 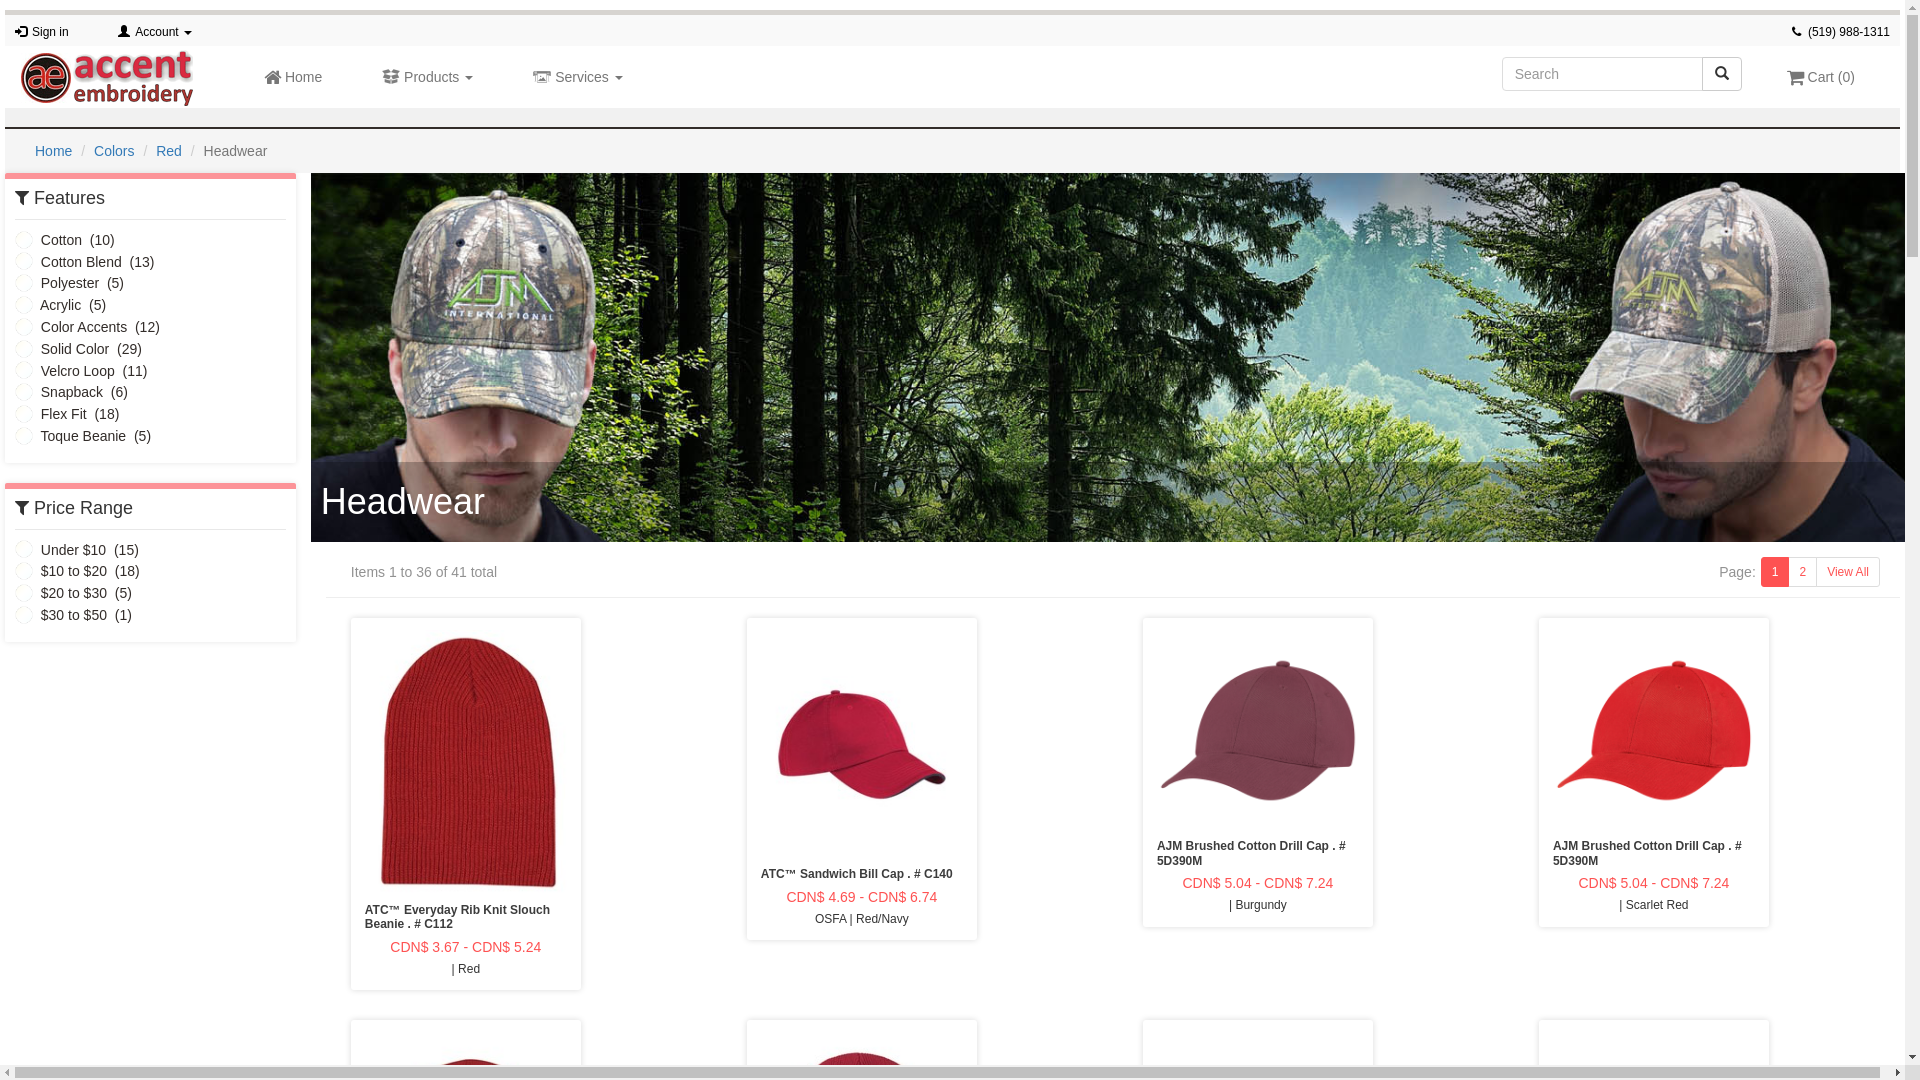 I want to click on Colors, so click(x=114, y=151).